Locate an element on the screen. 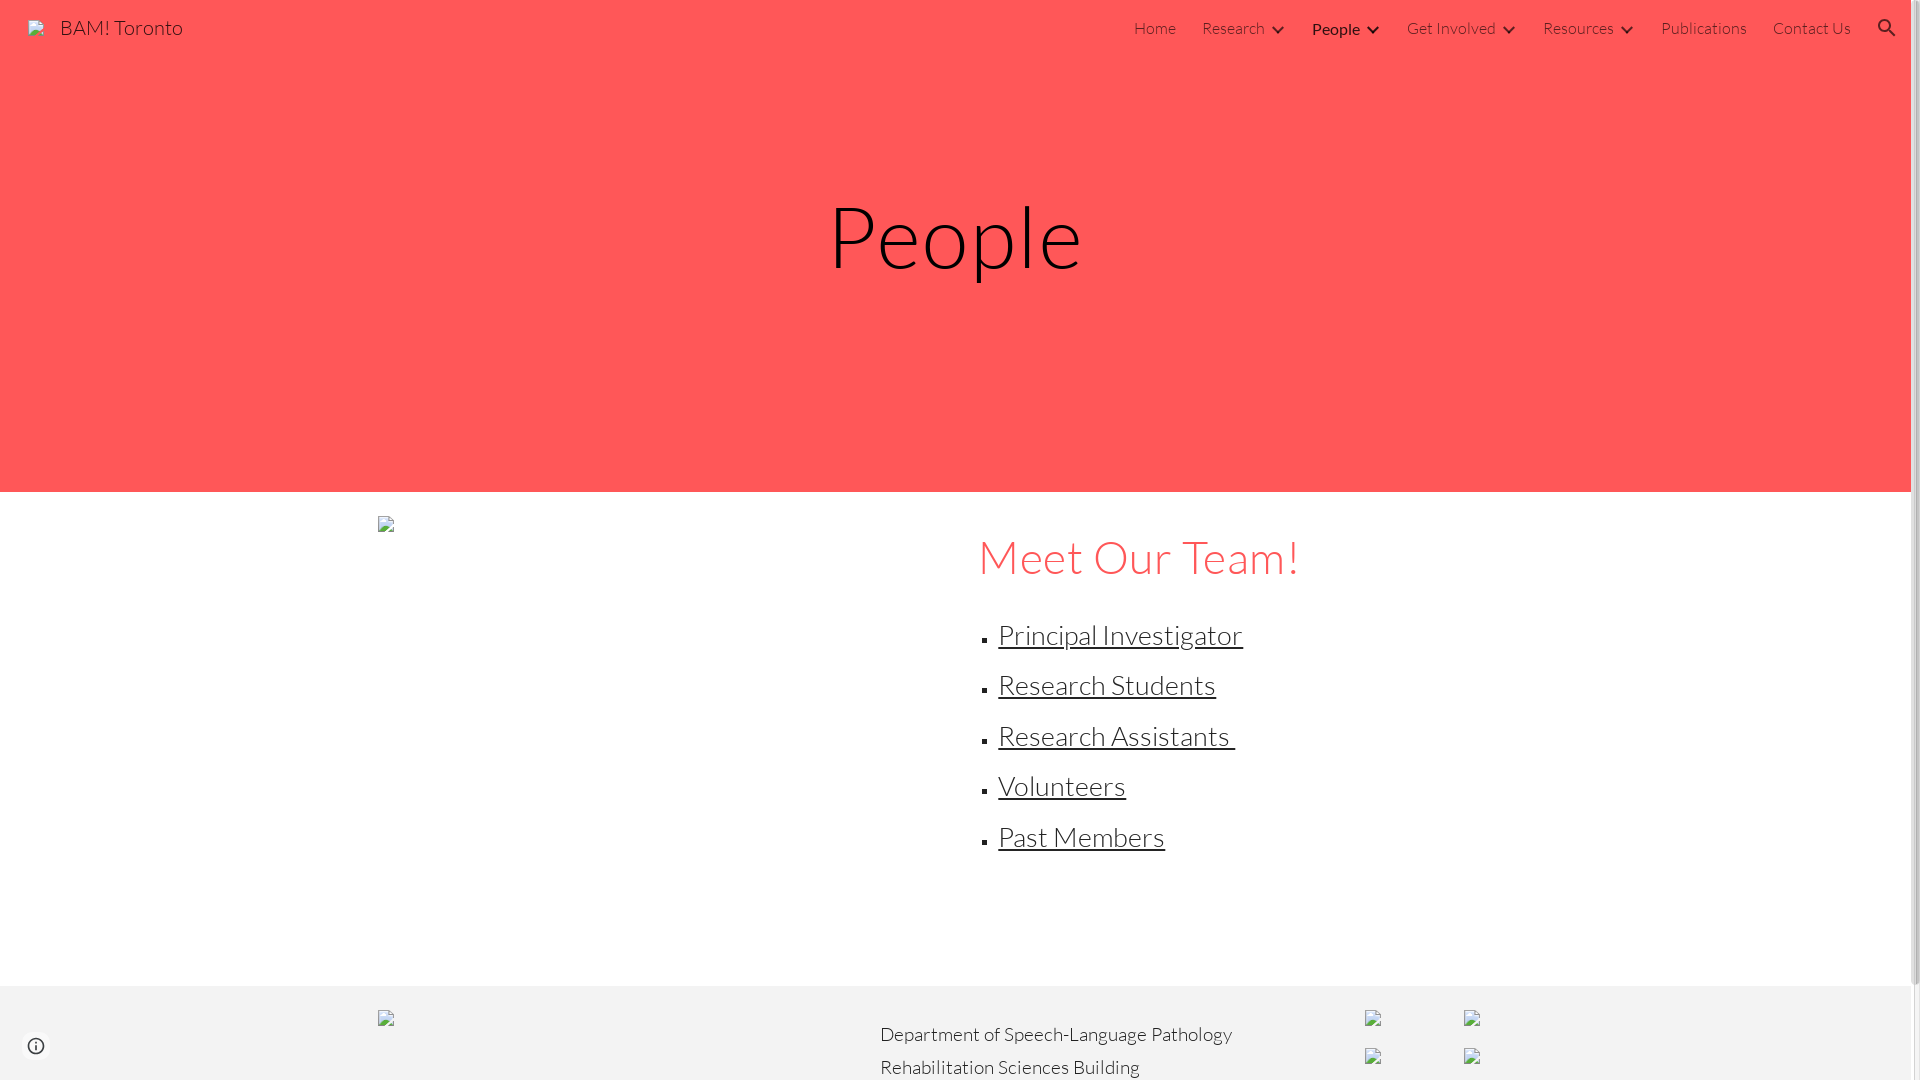 The width and height of the screenshot is (1920, 1080). Research Assistants  is located at coordinates (1116, 736).